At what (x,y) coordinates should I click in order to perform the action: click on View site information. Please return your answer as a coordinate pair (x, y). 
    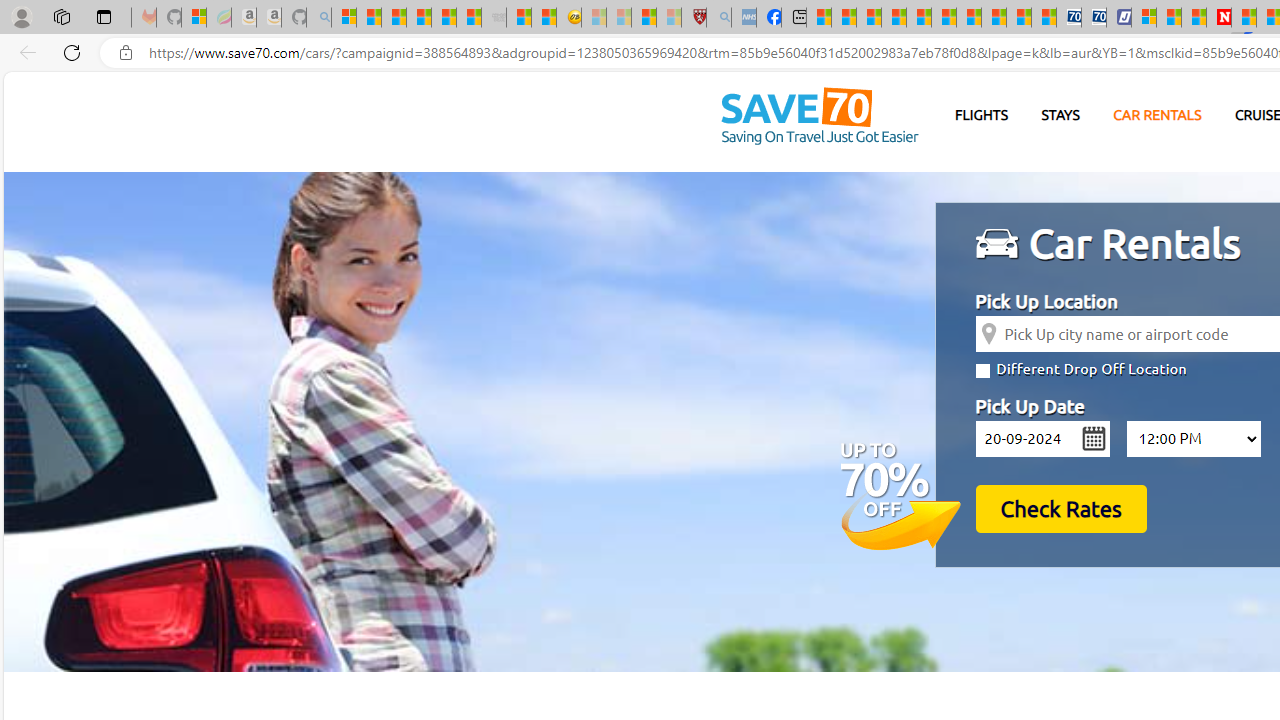
    Looking at the image, I should click on (126, 53).